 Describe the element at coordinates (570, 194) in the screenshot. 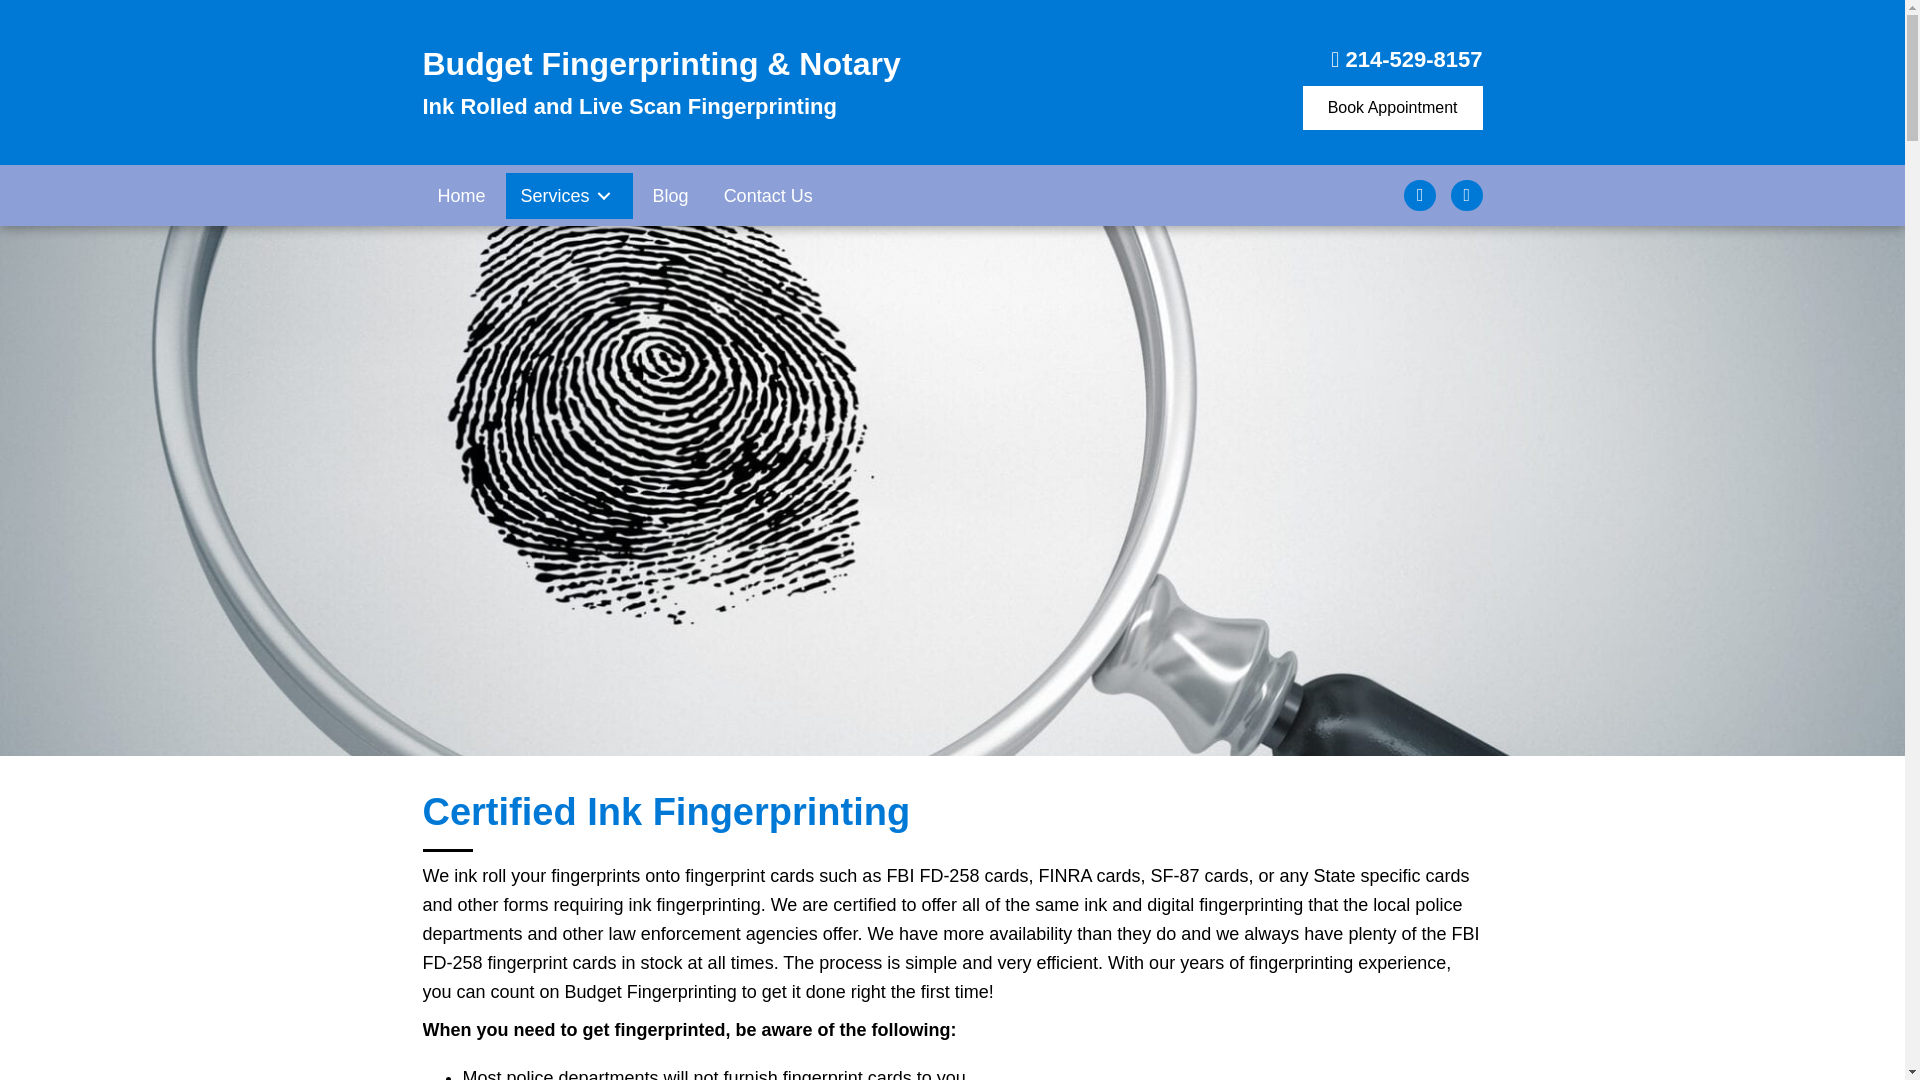

I see `Services` at that location.